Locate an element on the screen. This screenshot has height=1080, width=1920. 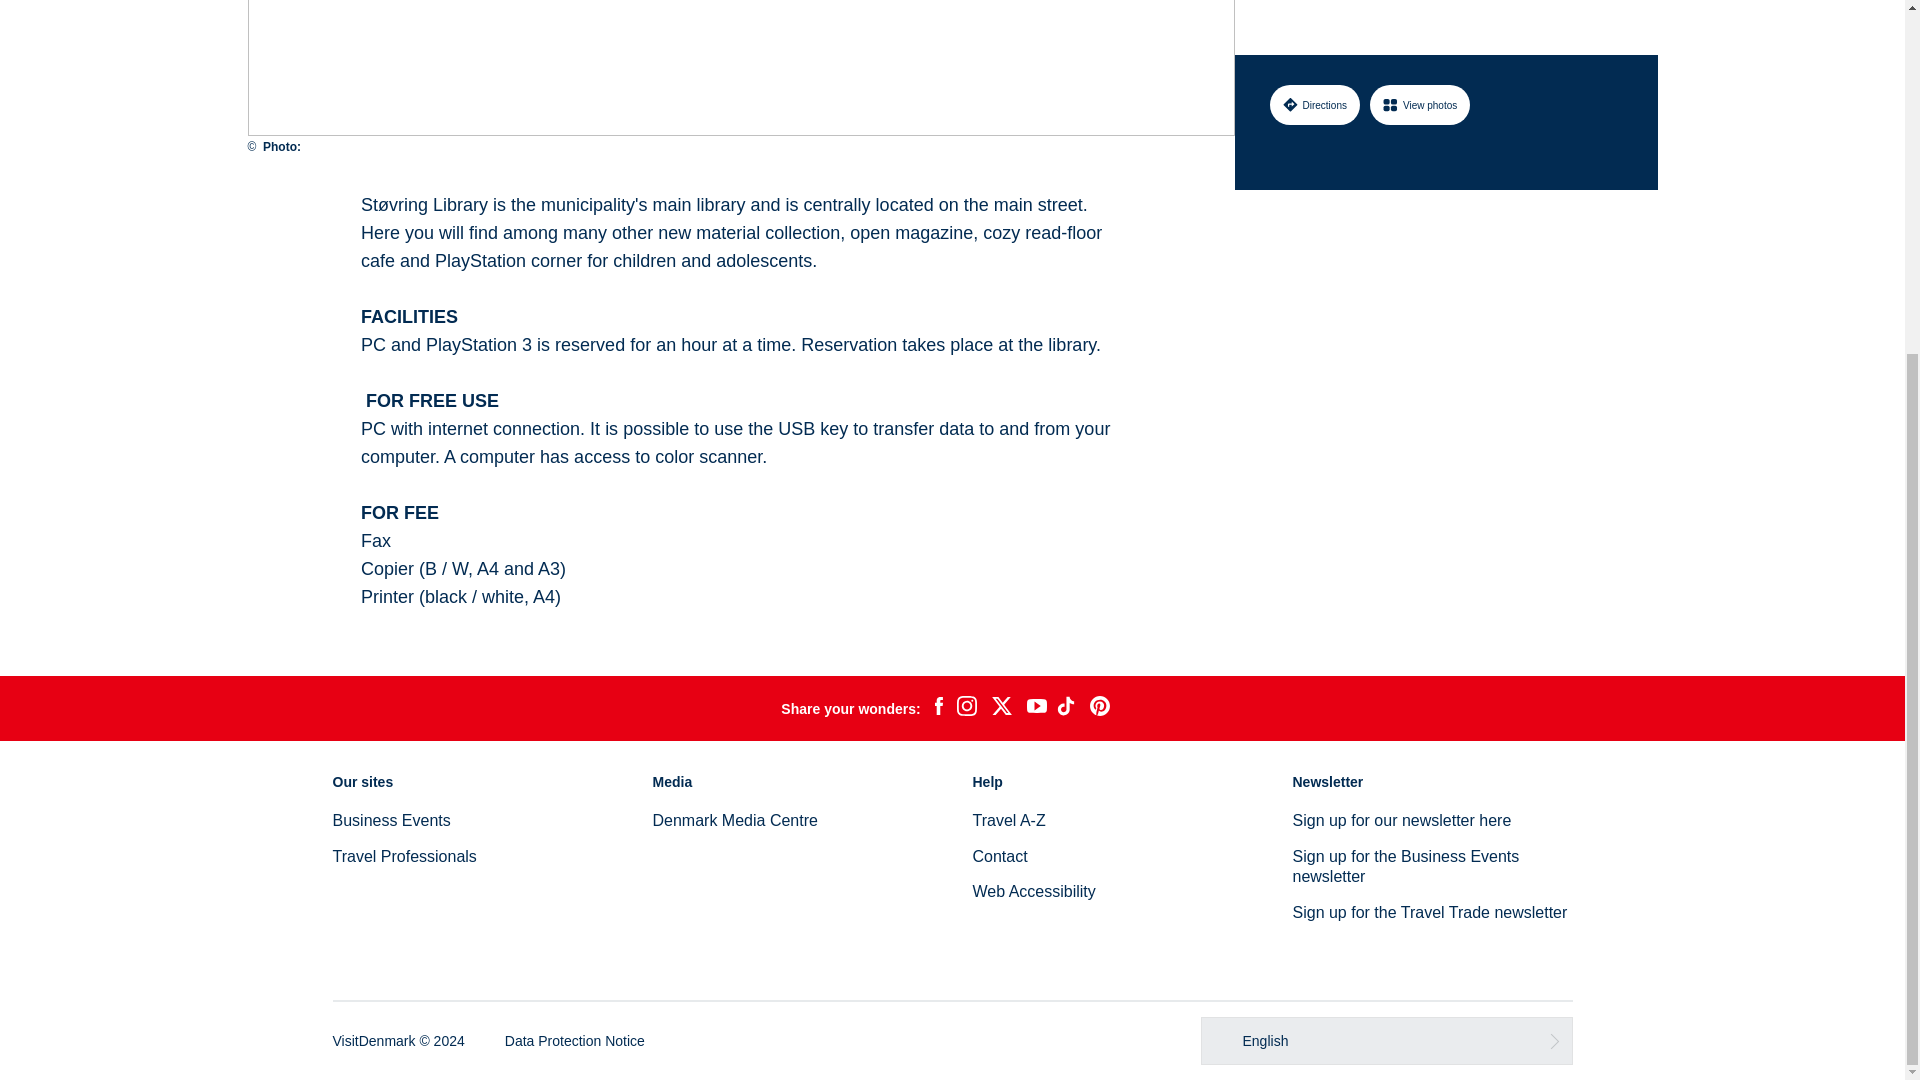
pinterest is located at coordinates (1100, 708).